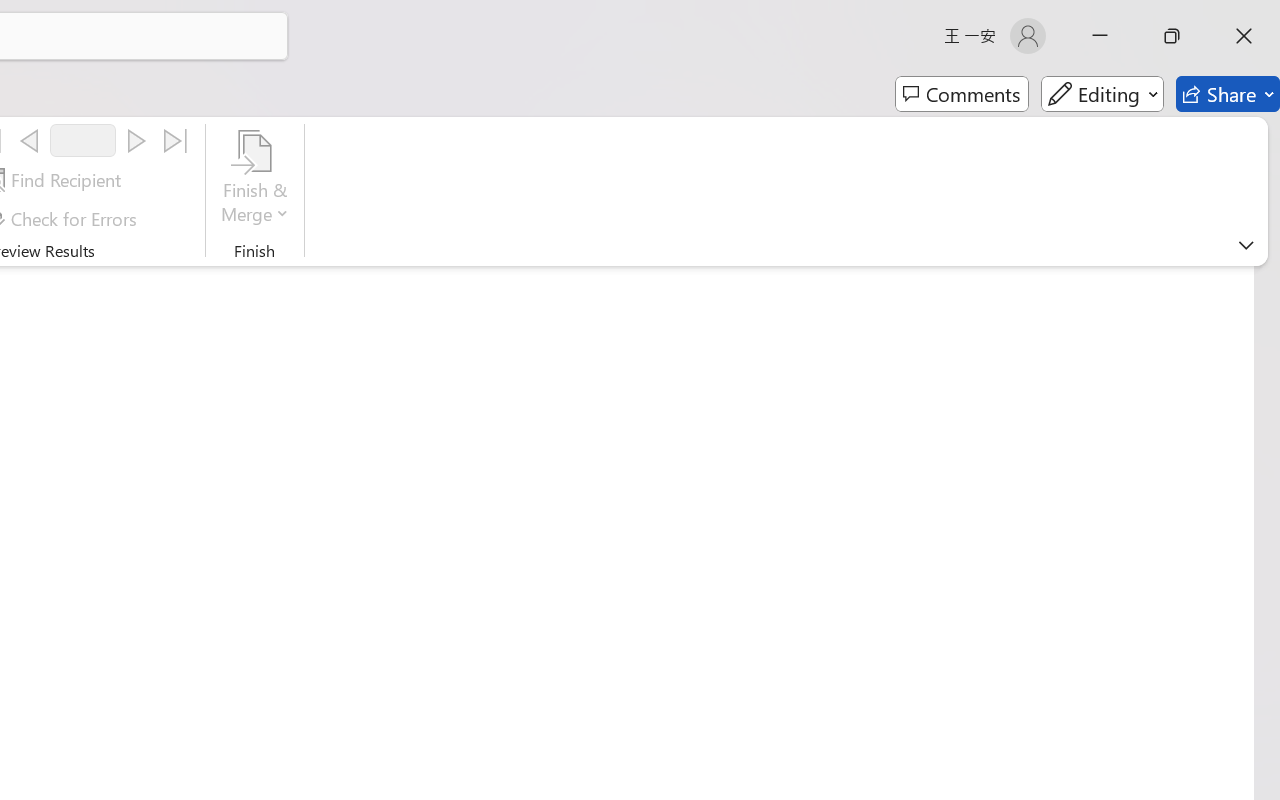  I want to click on Restore Down, so click(1172, 36).